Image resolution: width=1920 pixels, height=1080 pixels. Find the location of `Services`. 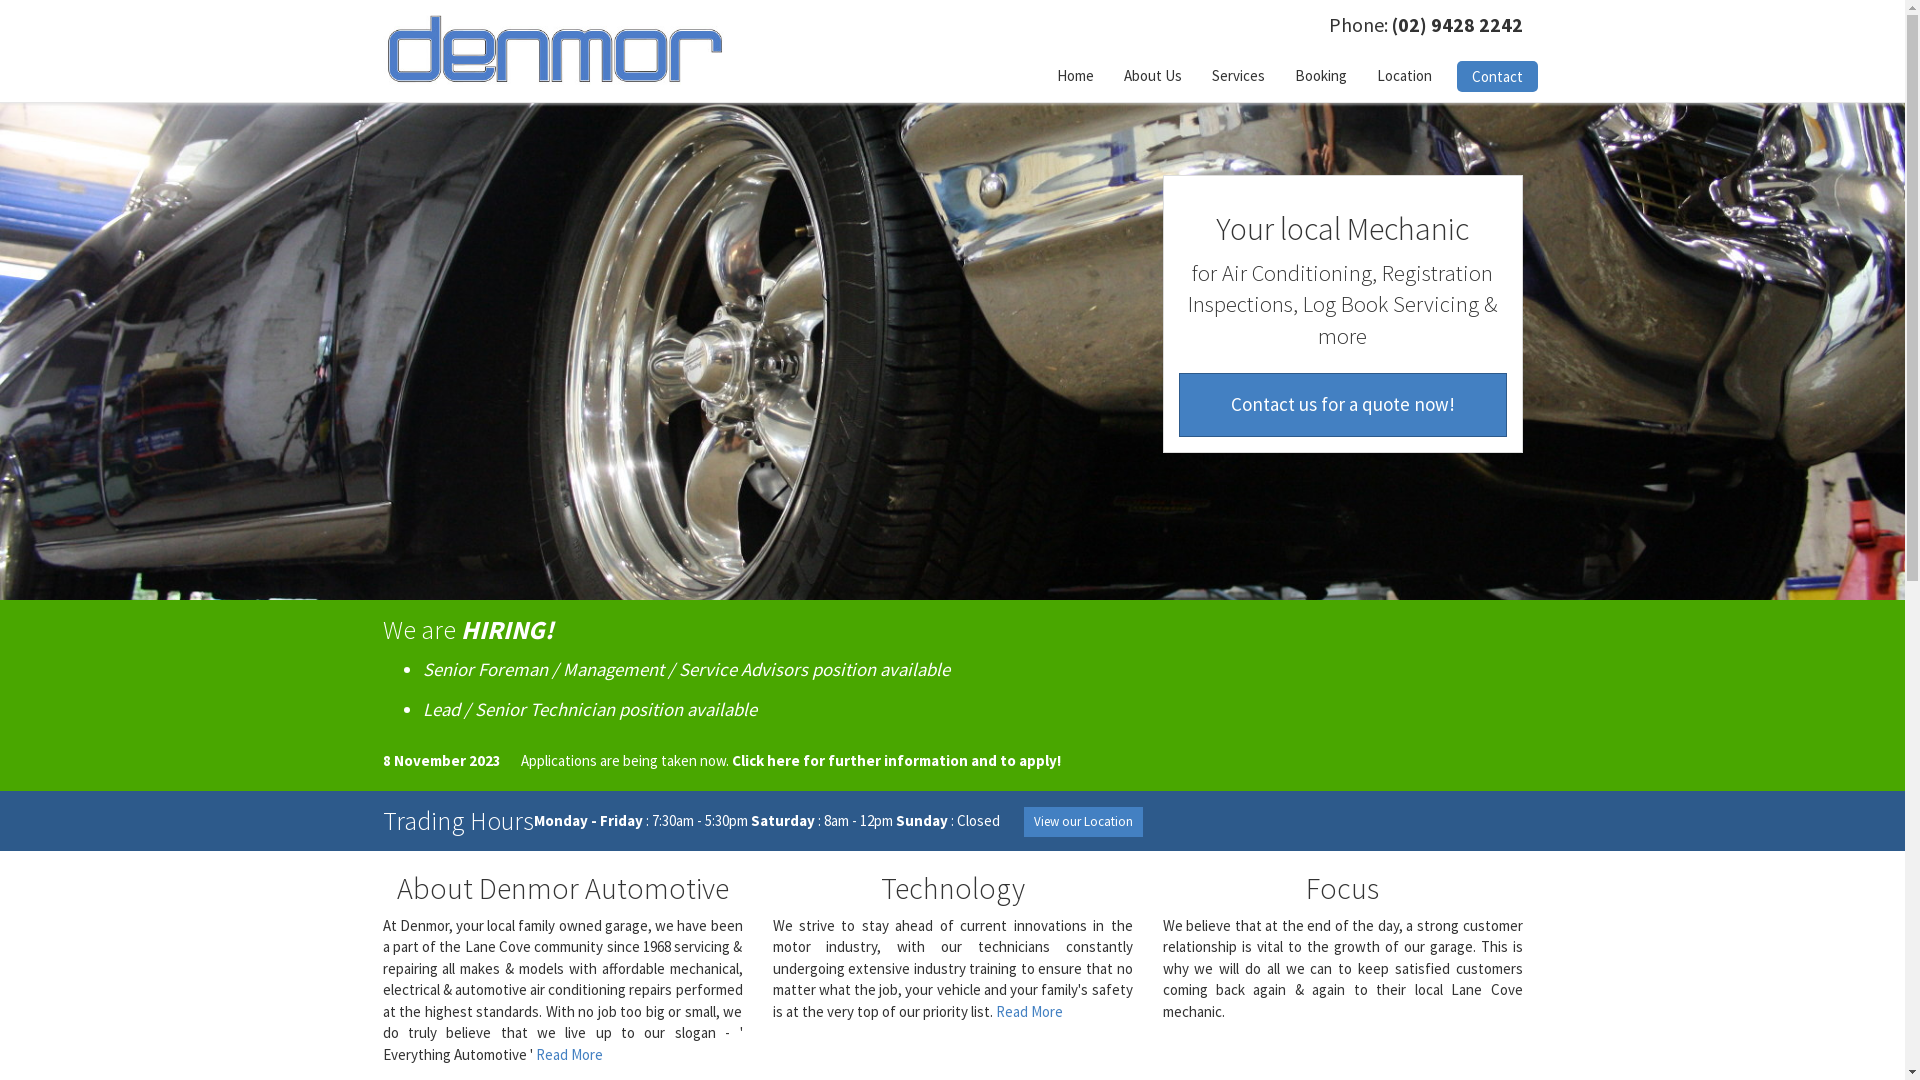

Services is located at coordinates (806, 1004).